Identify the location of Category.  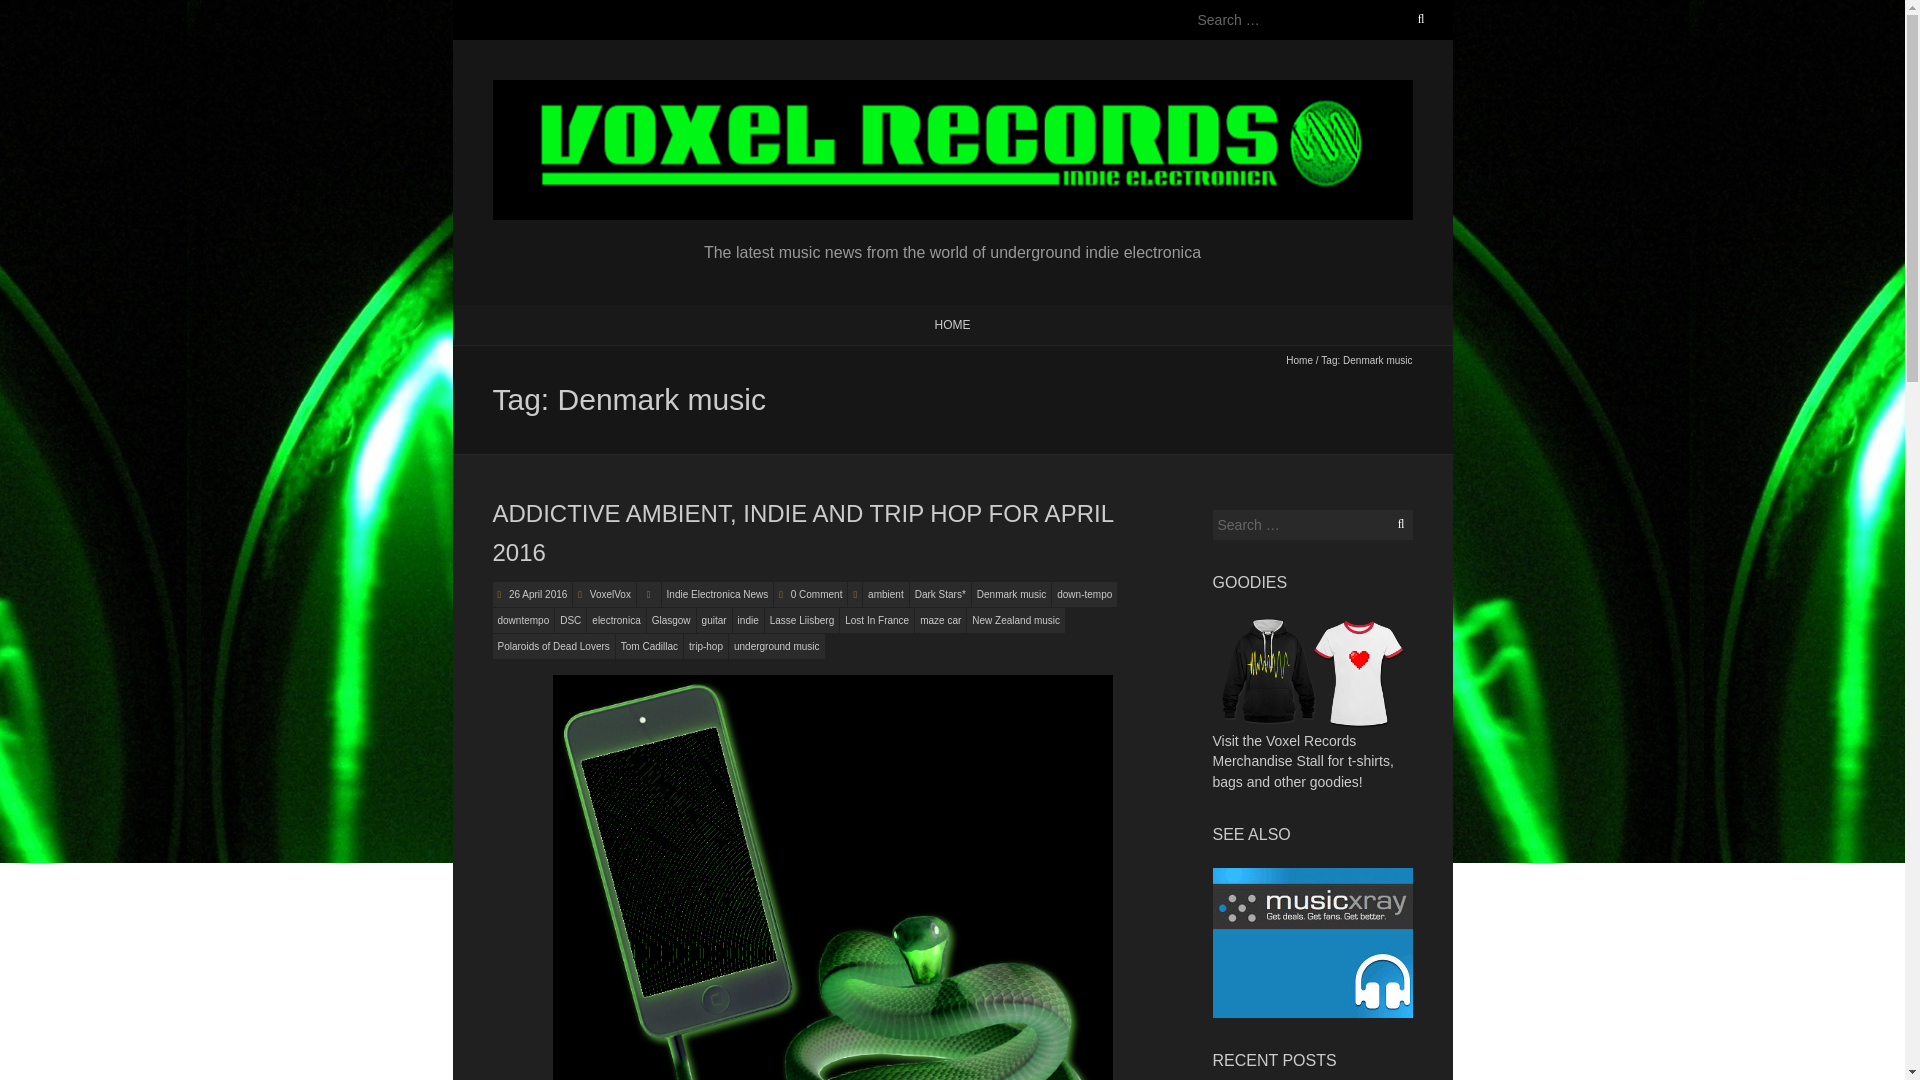
(648, 594).